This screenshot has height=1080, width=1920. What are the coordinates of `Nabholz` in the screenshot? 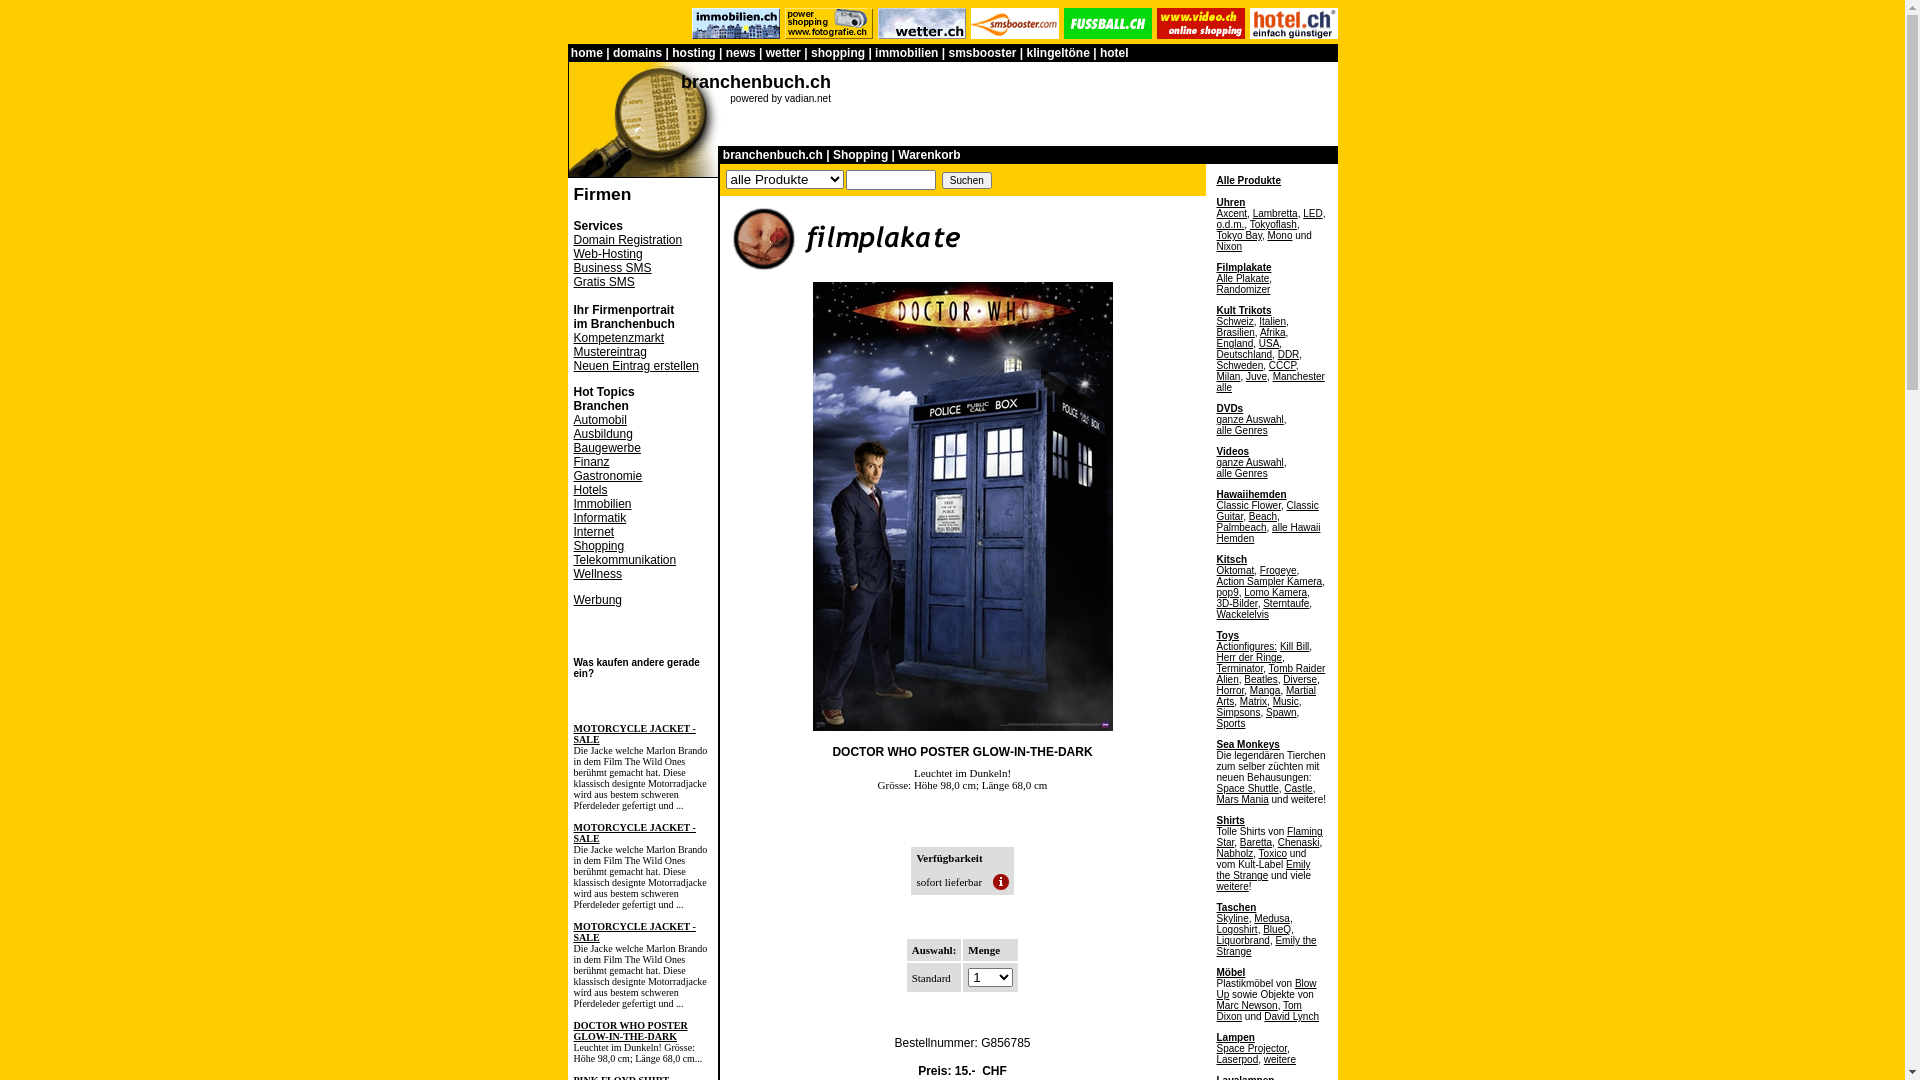 It's located at (1234, 854).